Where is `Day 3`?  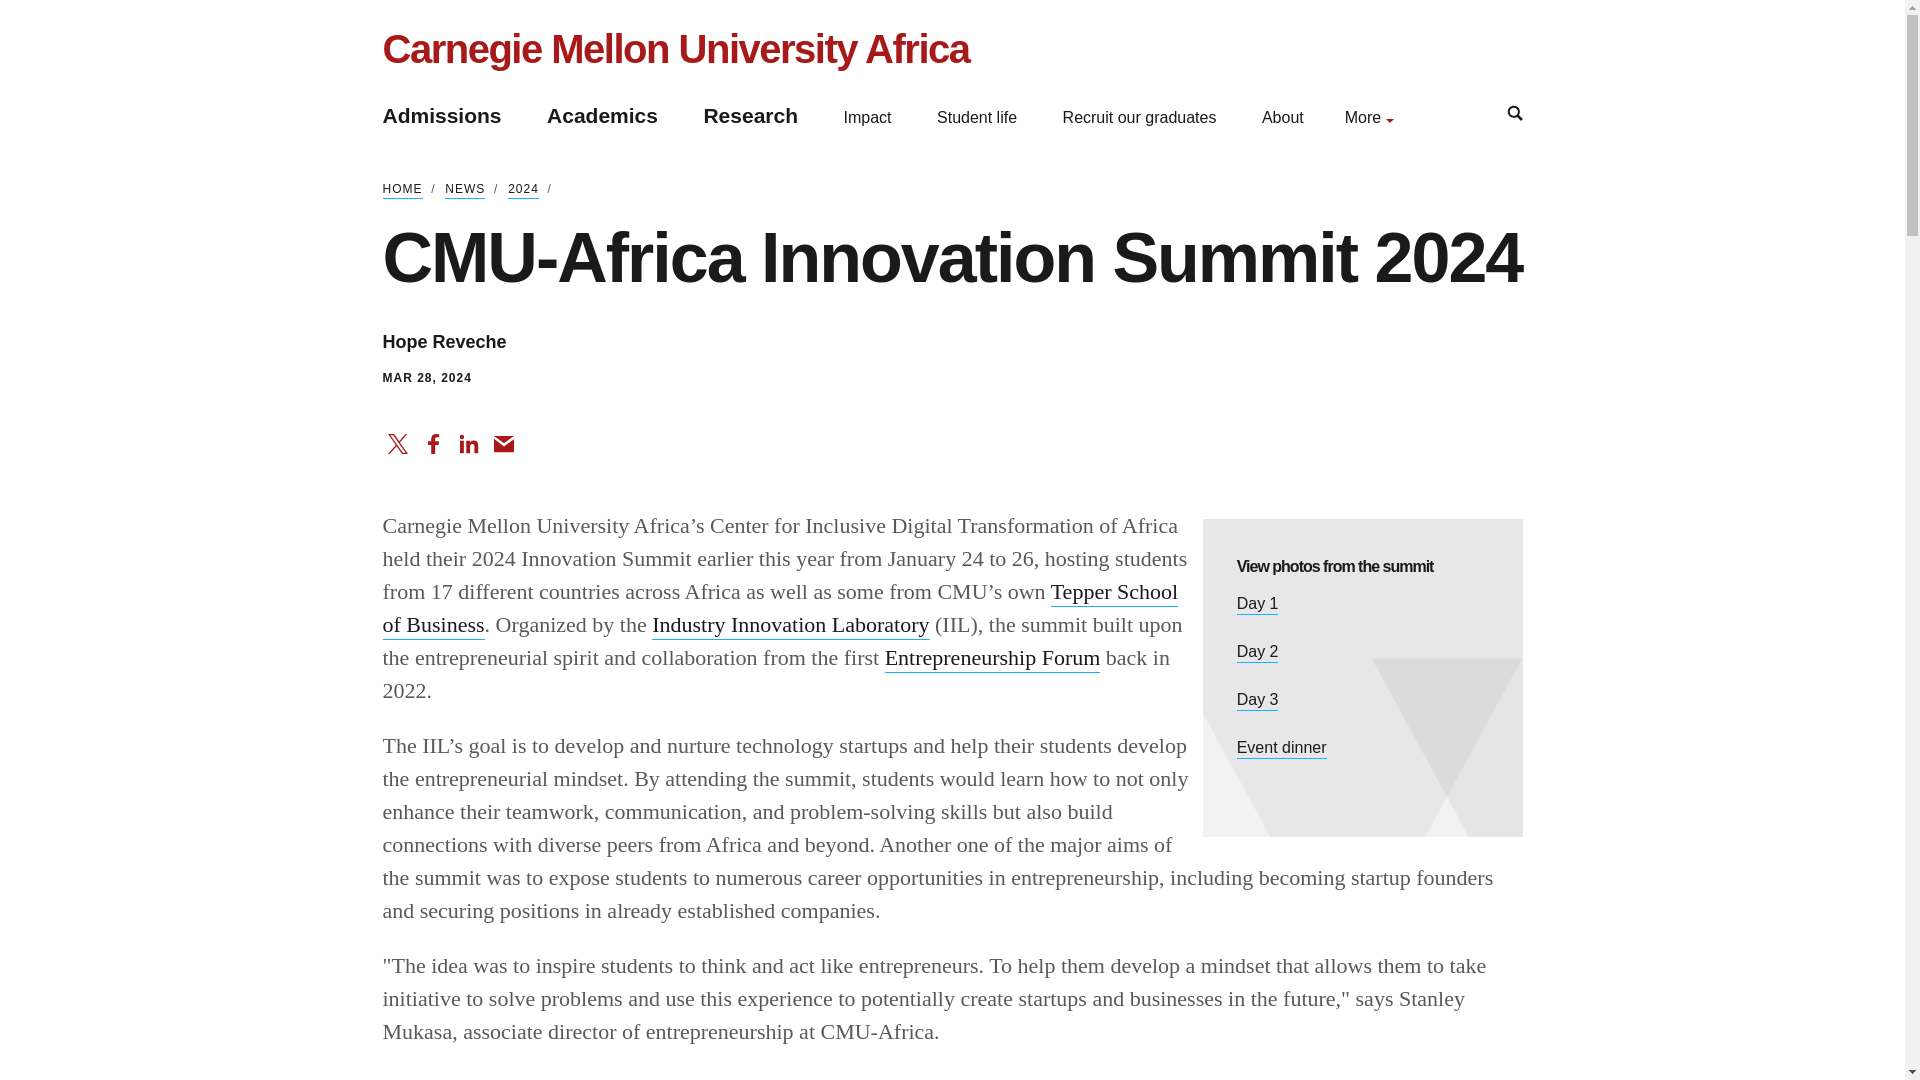
Day 3 is located at coordinates (1257, 700).